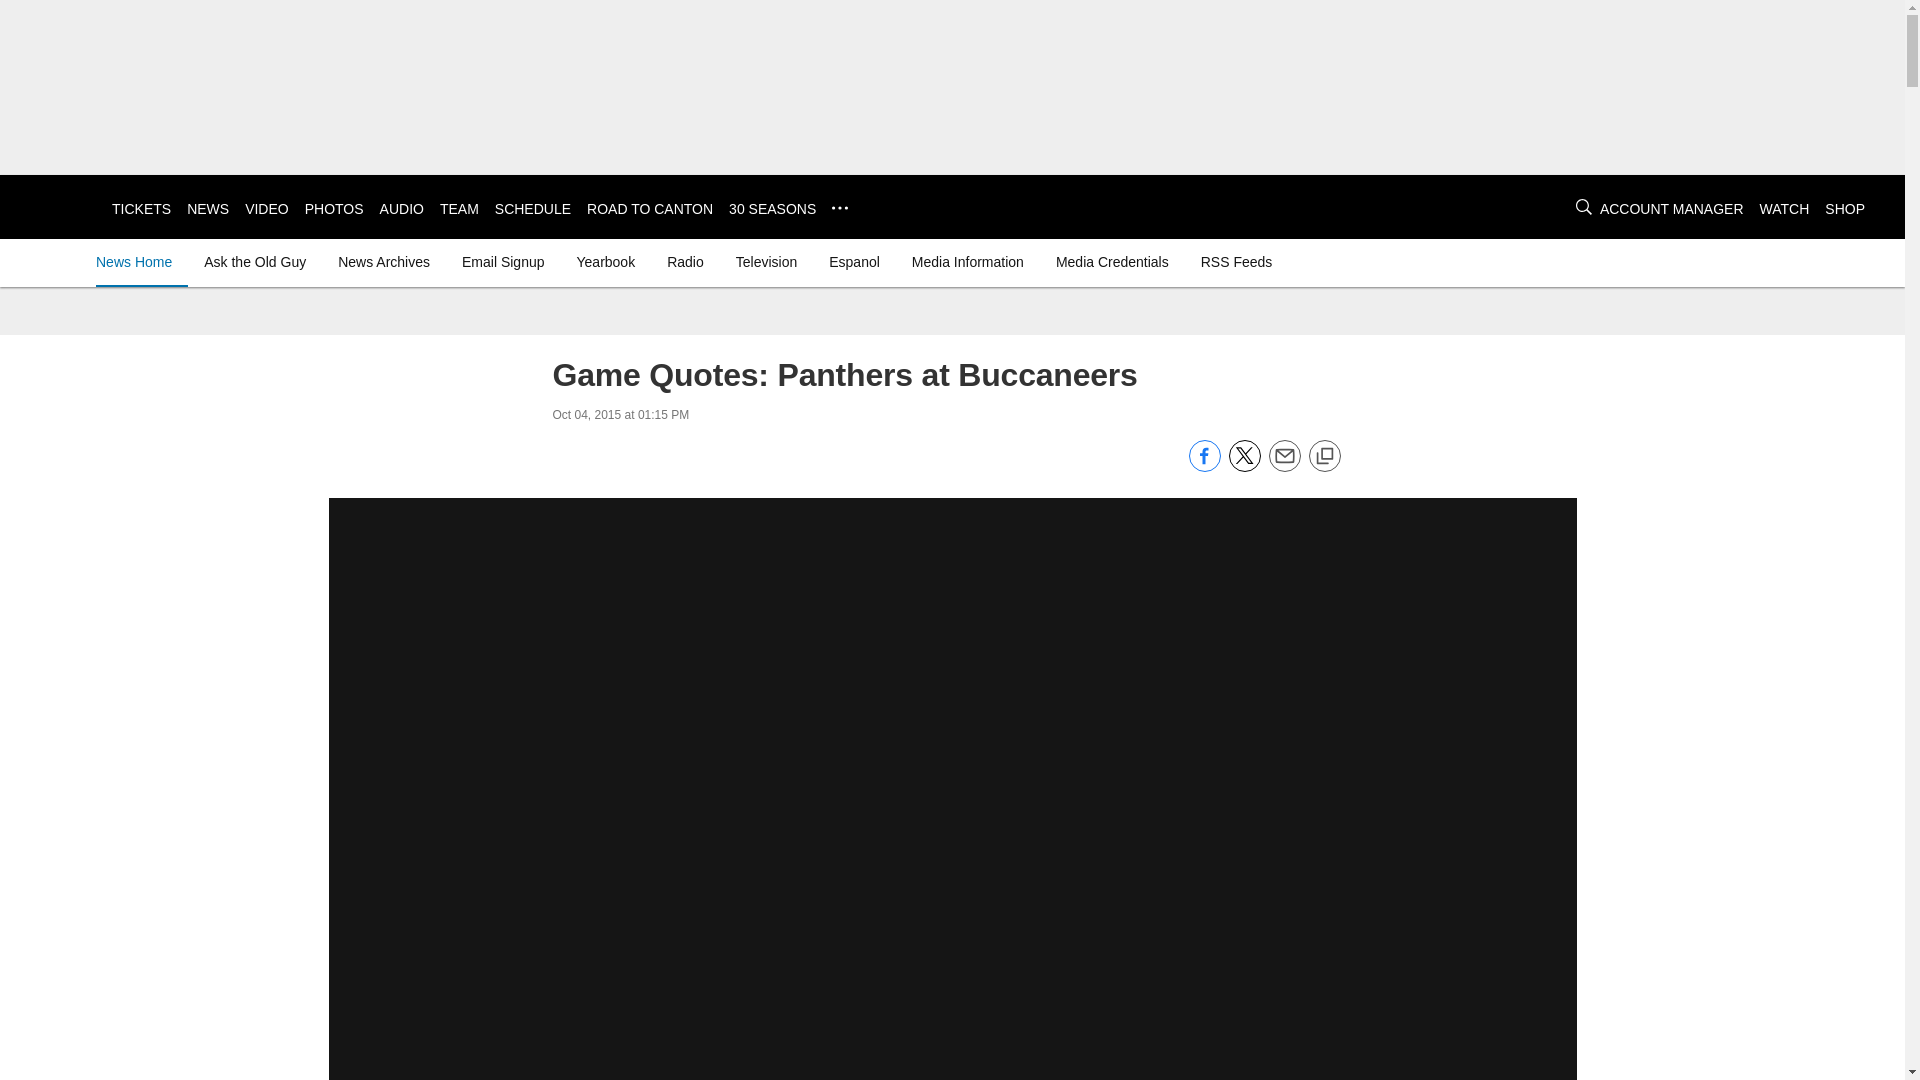  Describe the element at coordinates (458, 208) in the screenshot. I see `TEAM` at that location.